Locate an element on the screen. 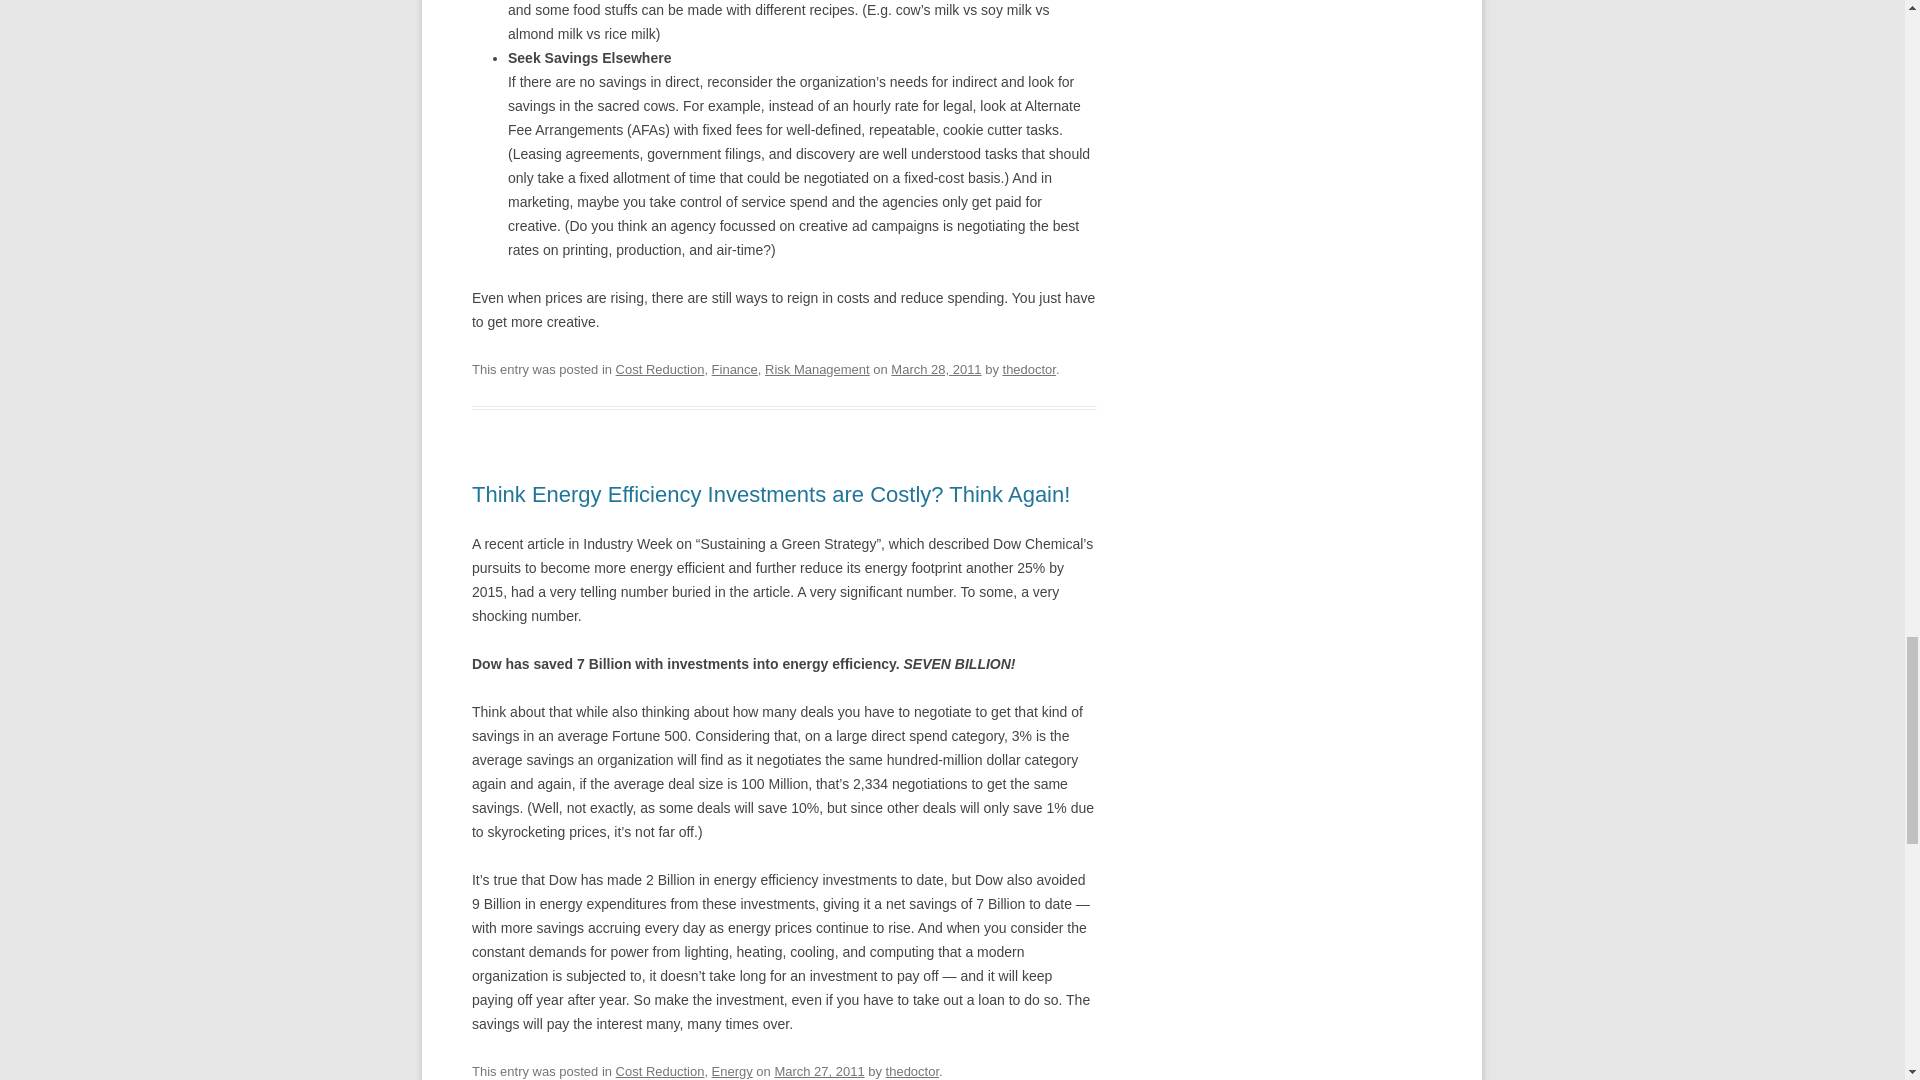  View all posts by thedoctor is located at coordinates (1029, 368).